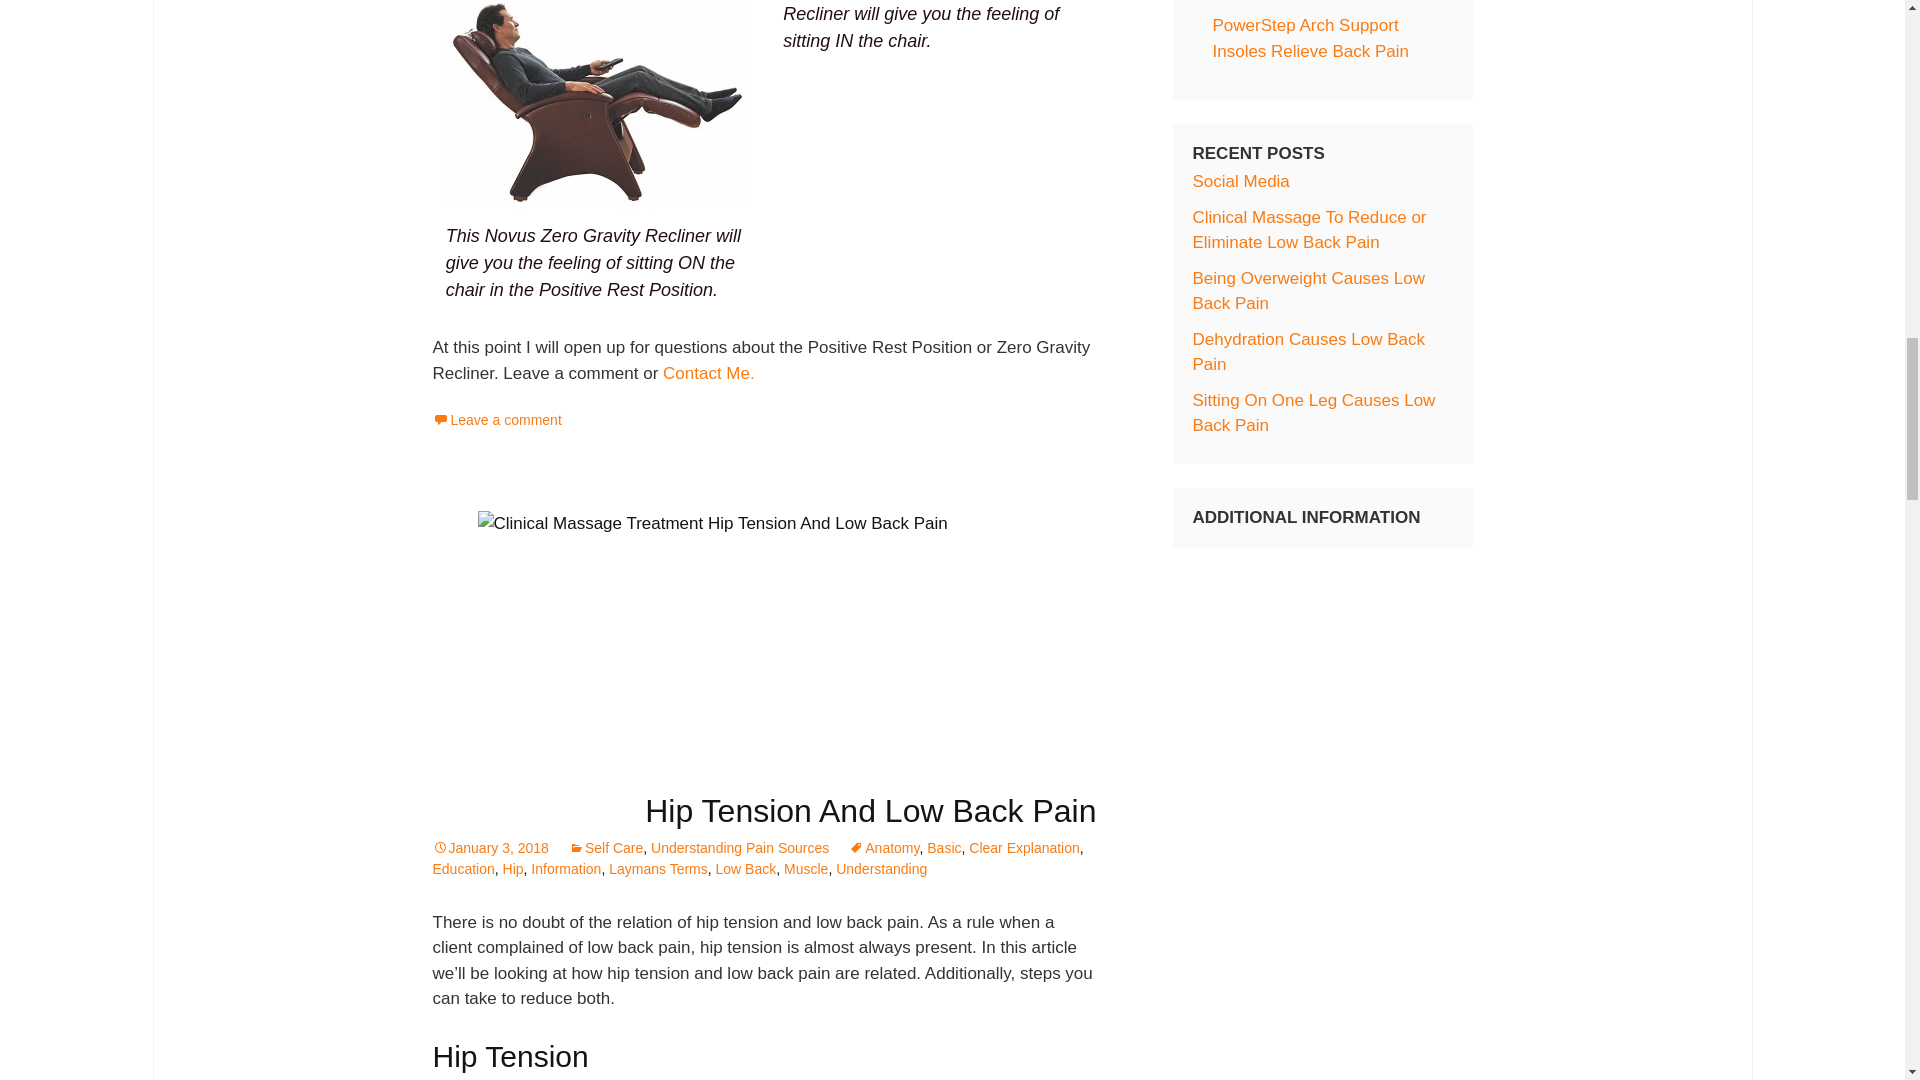 This screenshot has height=1080, width=1920. I want to click on Self Care, so click(606, 848).